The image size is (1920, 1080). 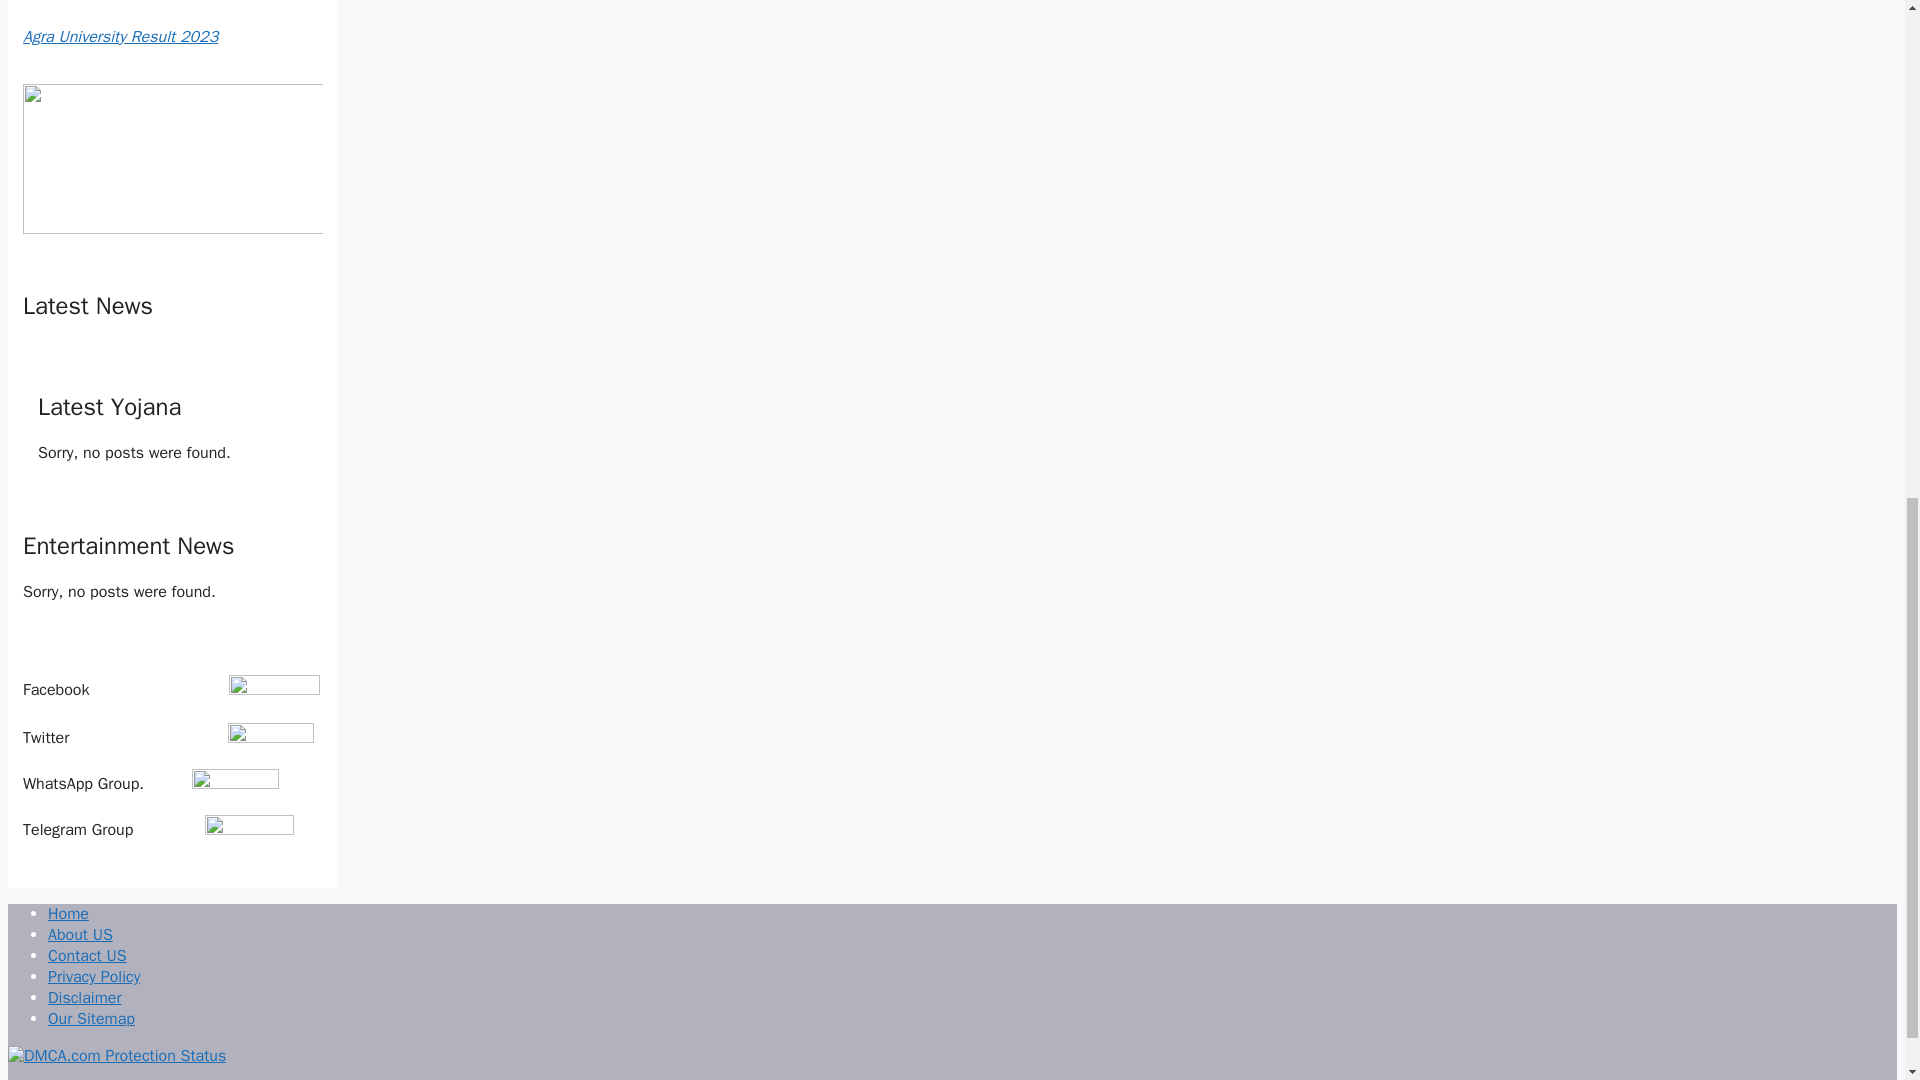 What do you see at coordinates (120, 37) in the screenshot?
I see `Agra University Result 2023` at bounding box center [120, 37].